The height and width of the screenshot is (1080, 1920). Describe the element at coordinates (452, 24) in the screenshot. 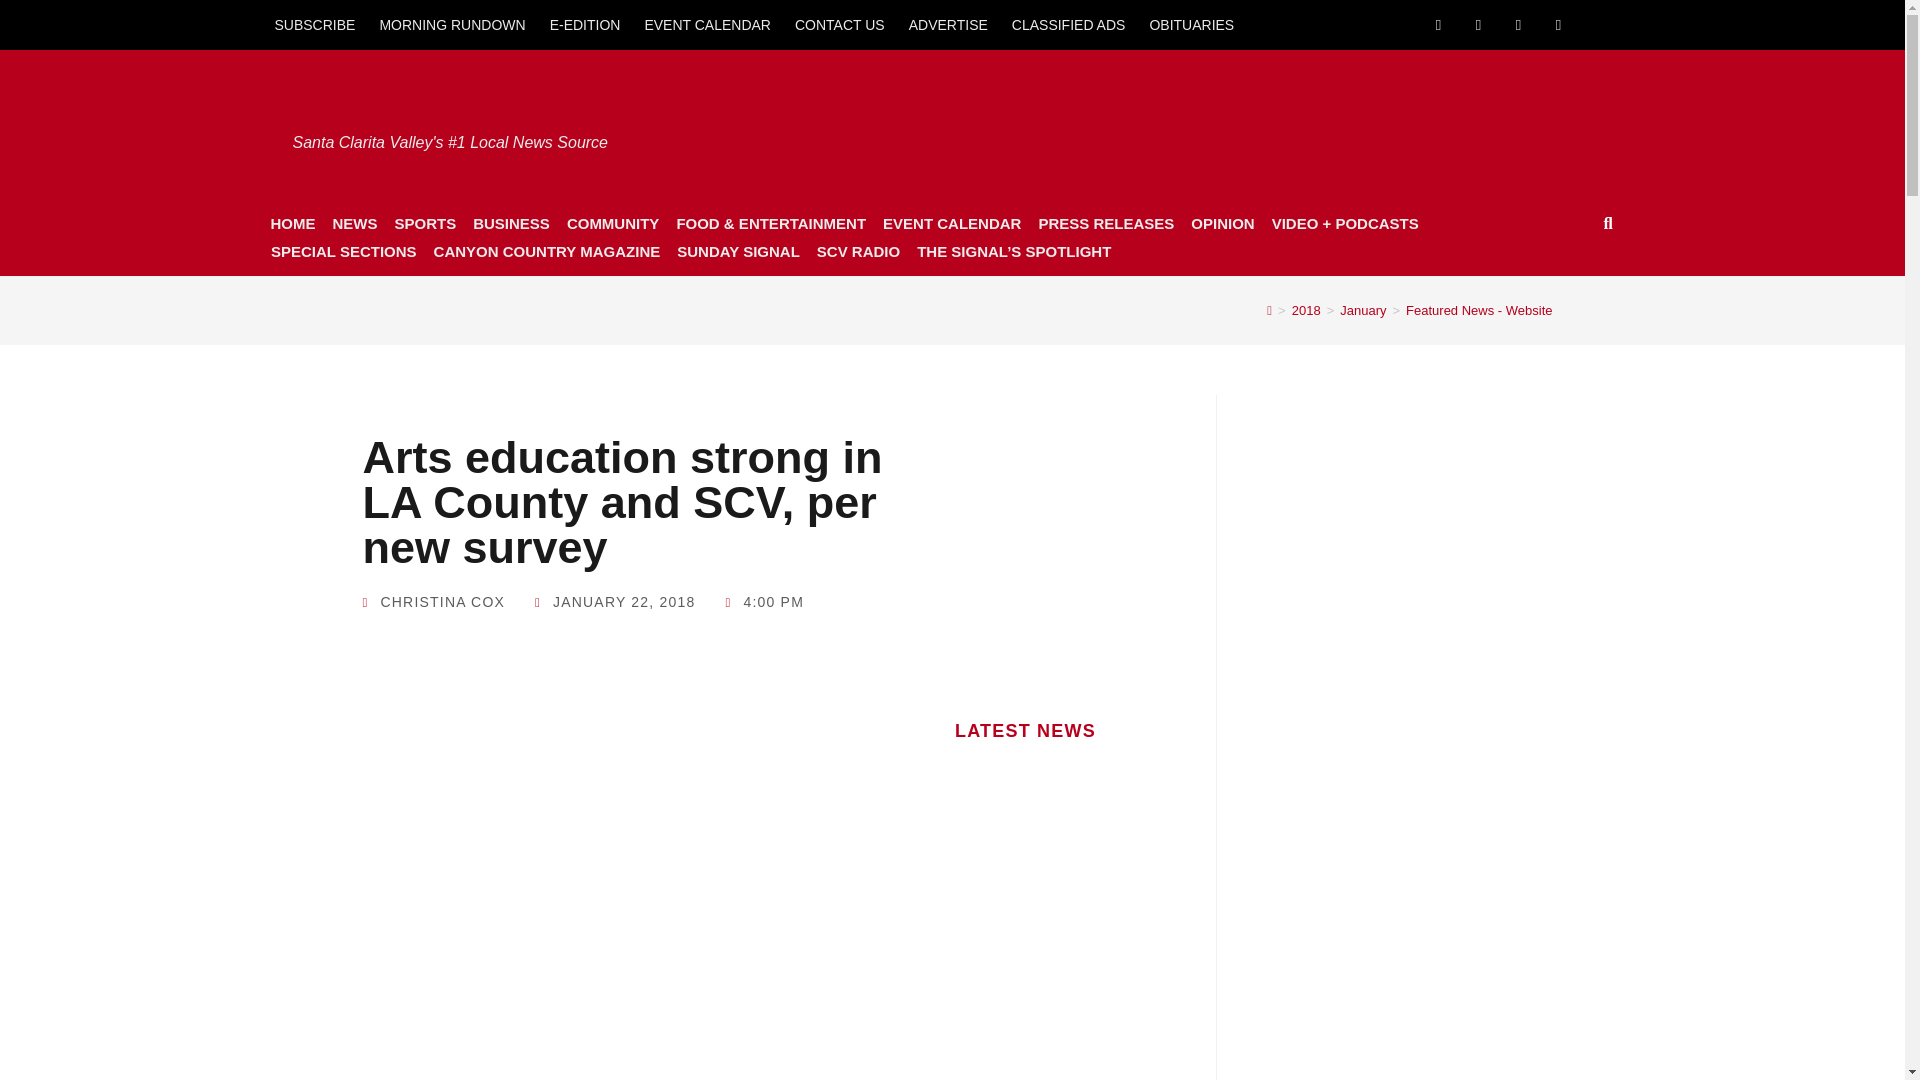

I see `MORNING RUNDOWN` at that location.